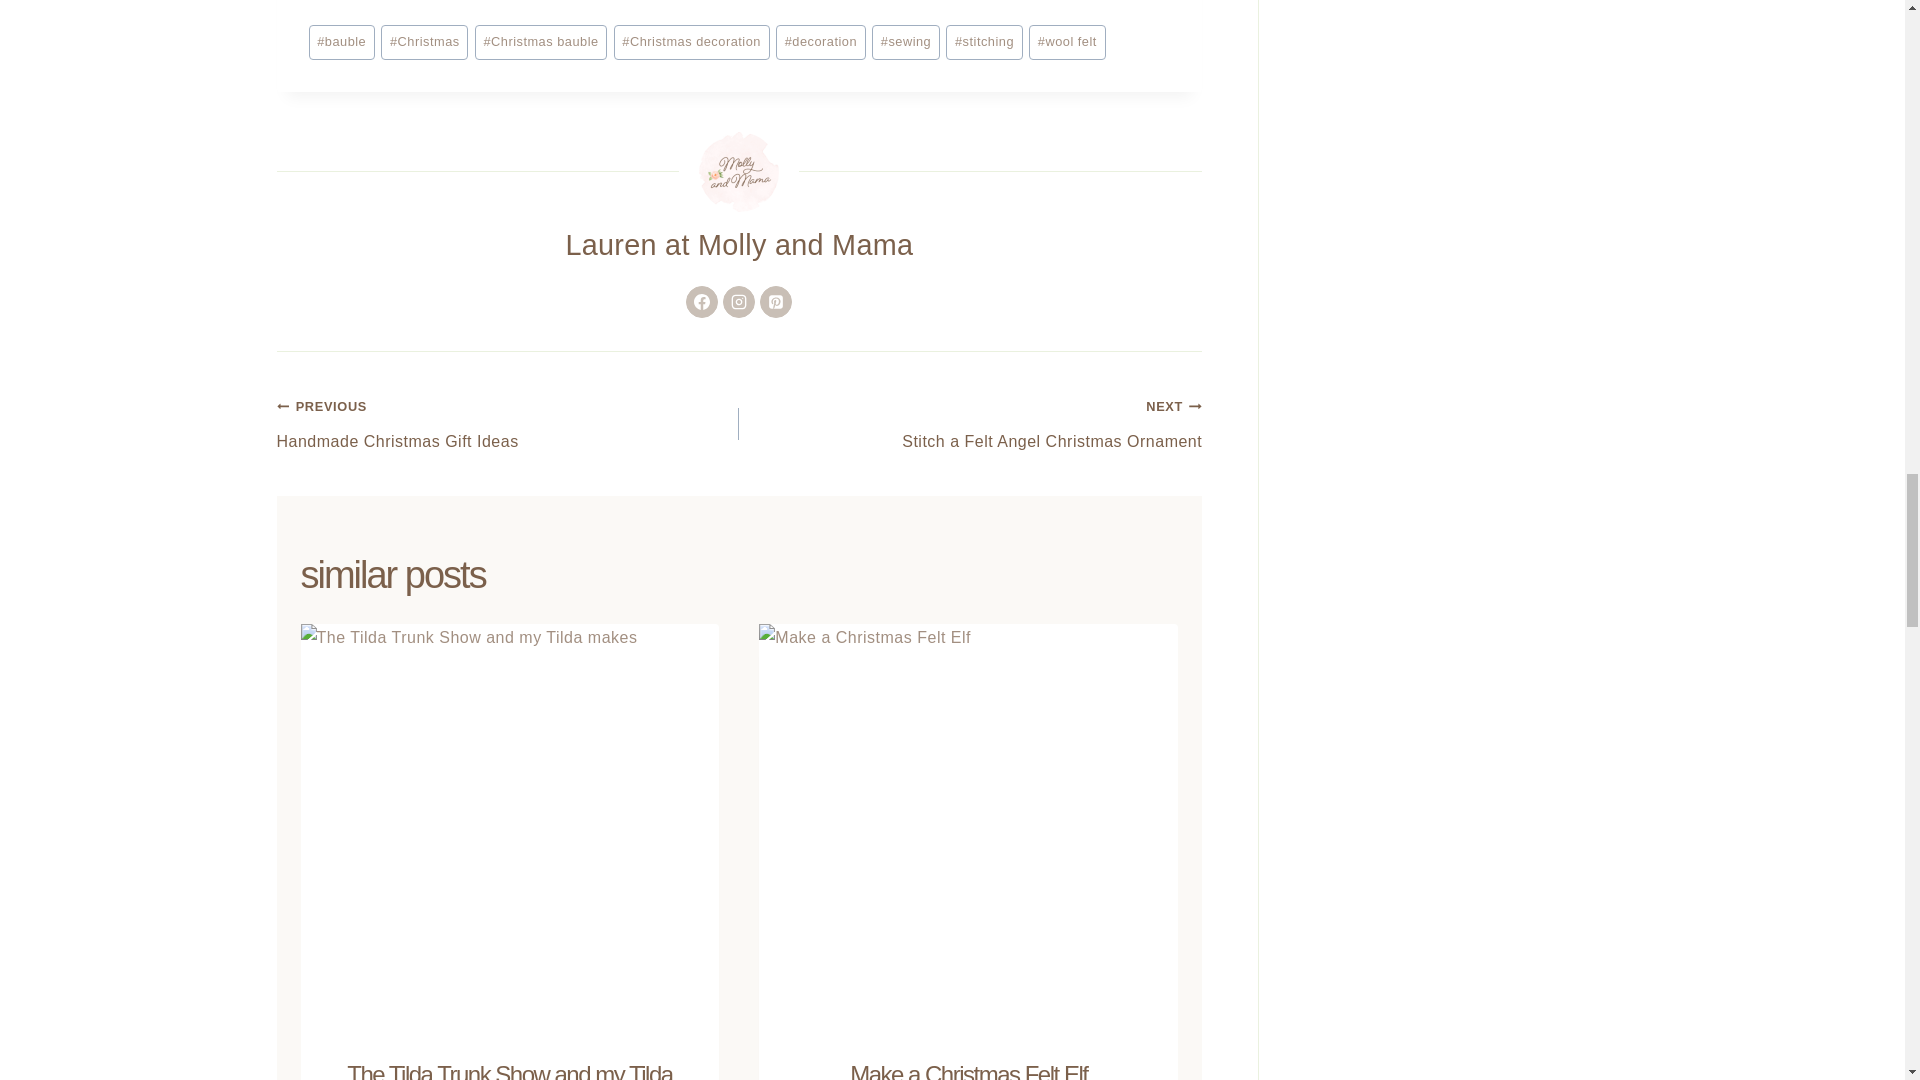  I want to click on Lauren at Molly and Mama, so click(738, 244).